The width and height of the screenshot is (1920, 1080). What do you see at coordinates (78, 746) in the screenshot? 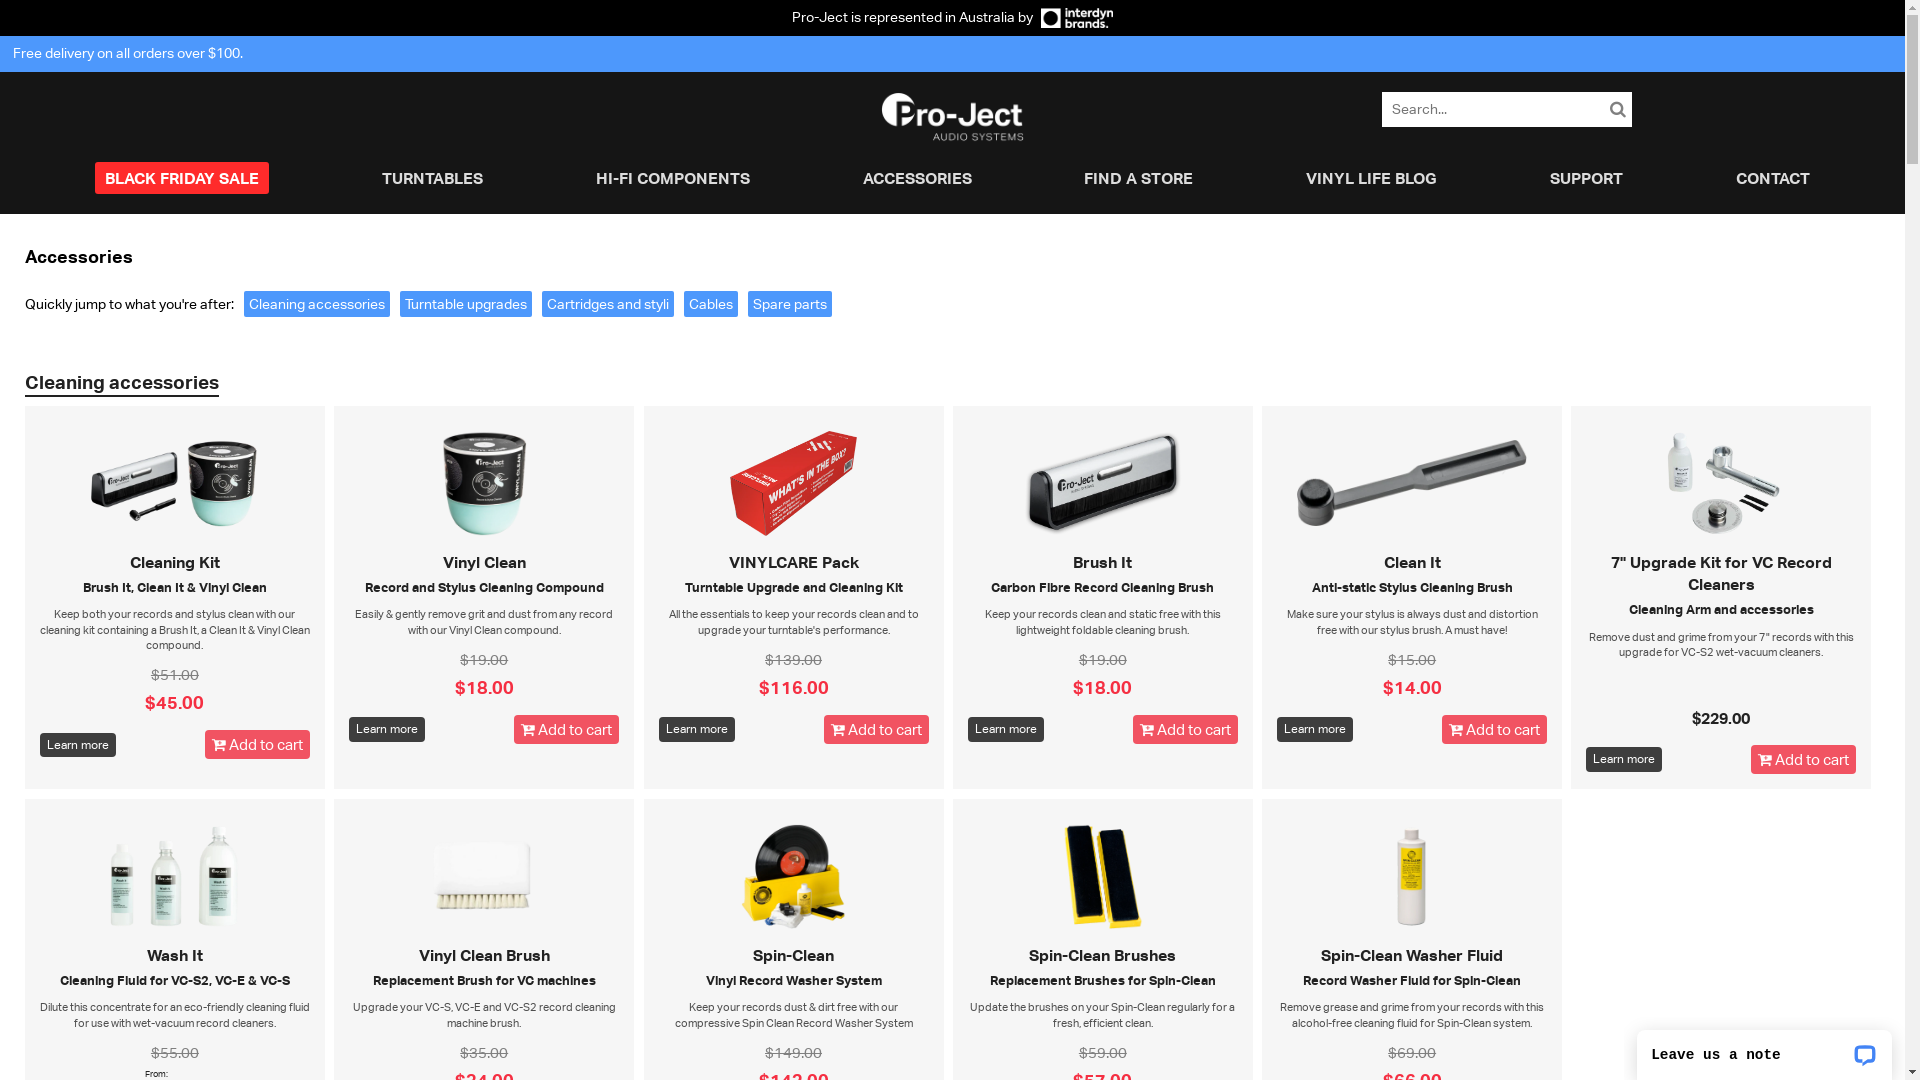
I see `Learn more` at bounding box center [78, 746].